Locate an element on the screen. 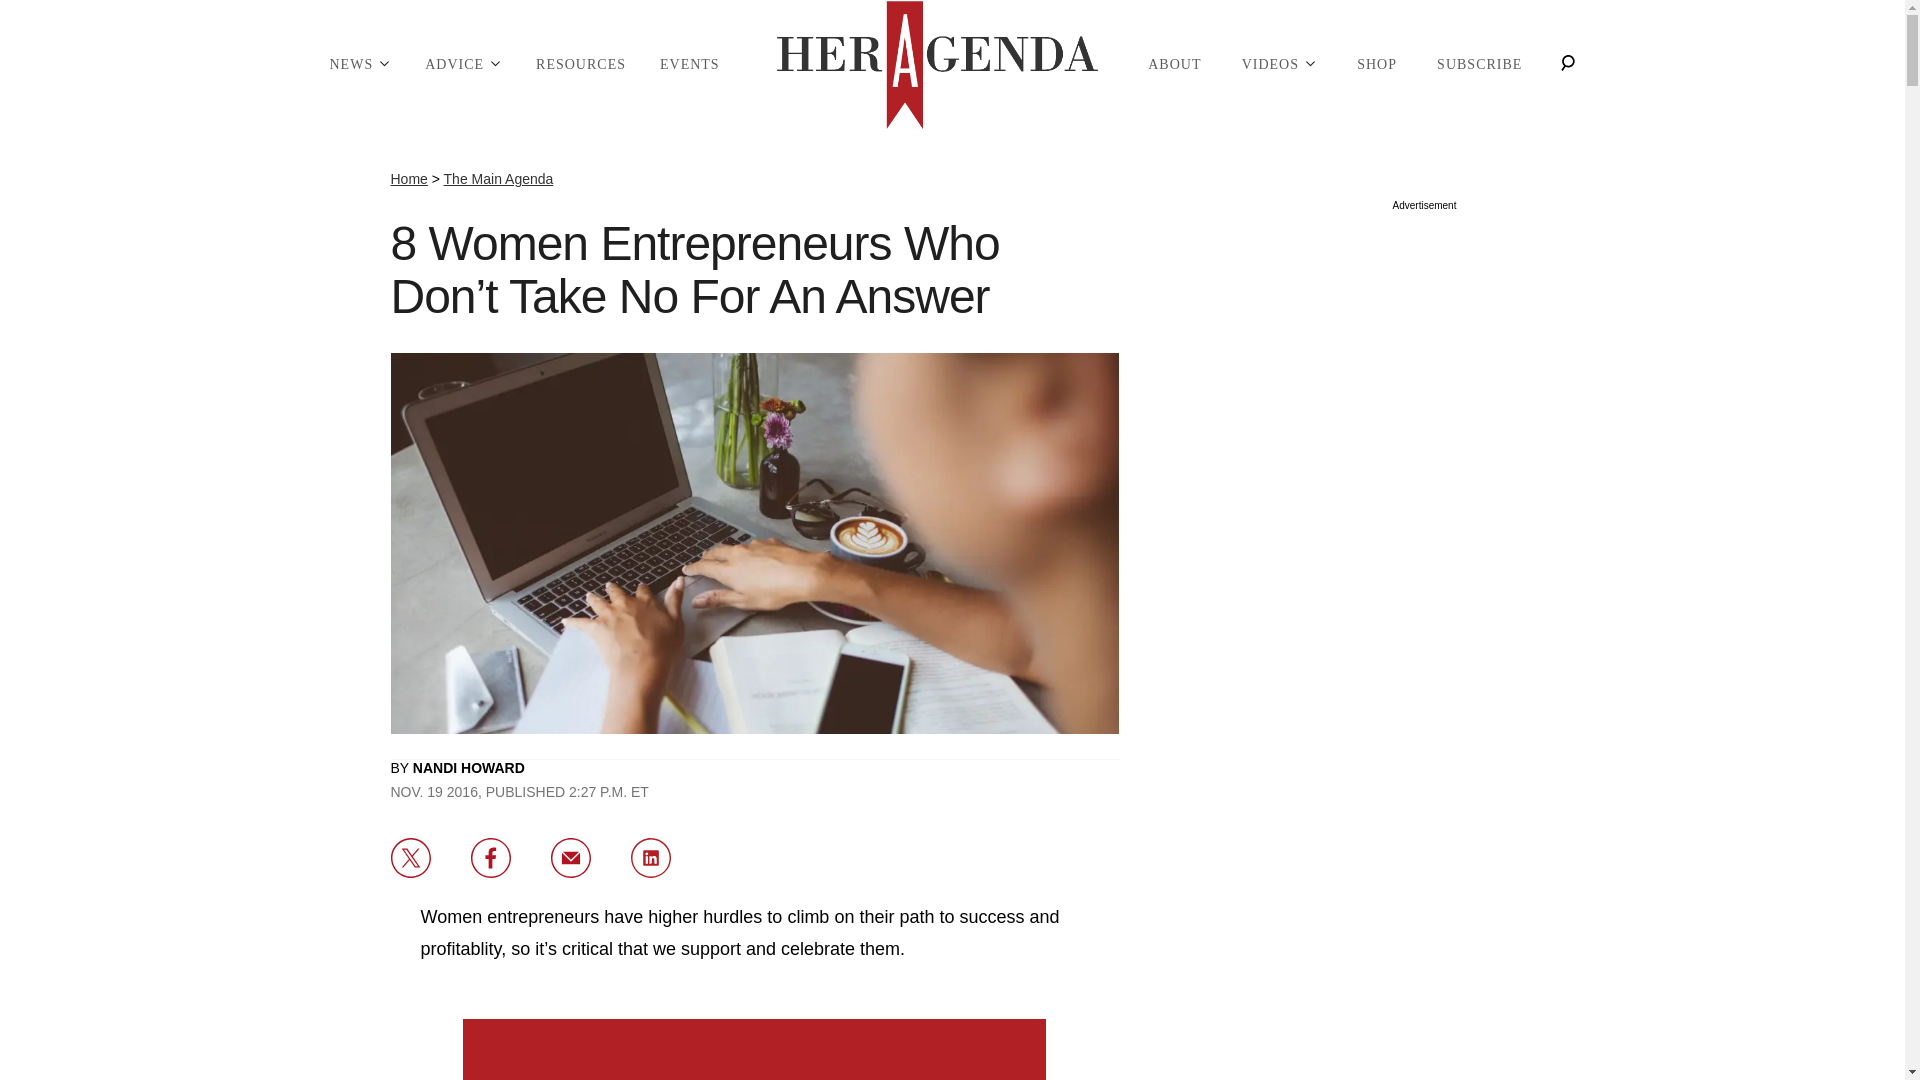 This screenshot has height=1080, width=1920. SHOP is located at coordinates (1376, 65).